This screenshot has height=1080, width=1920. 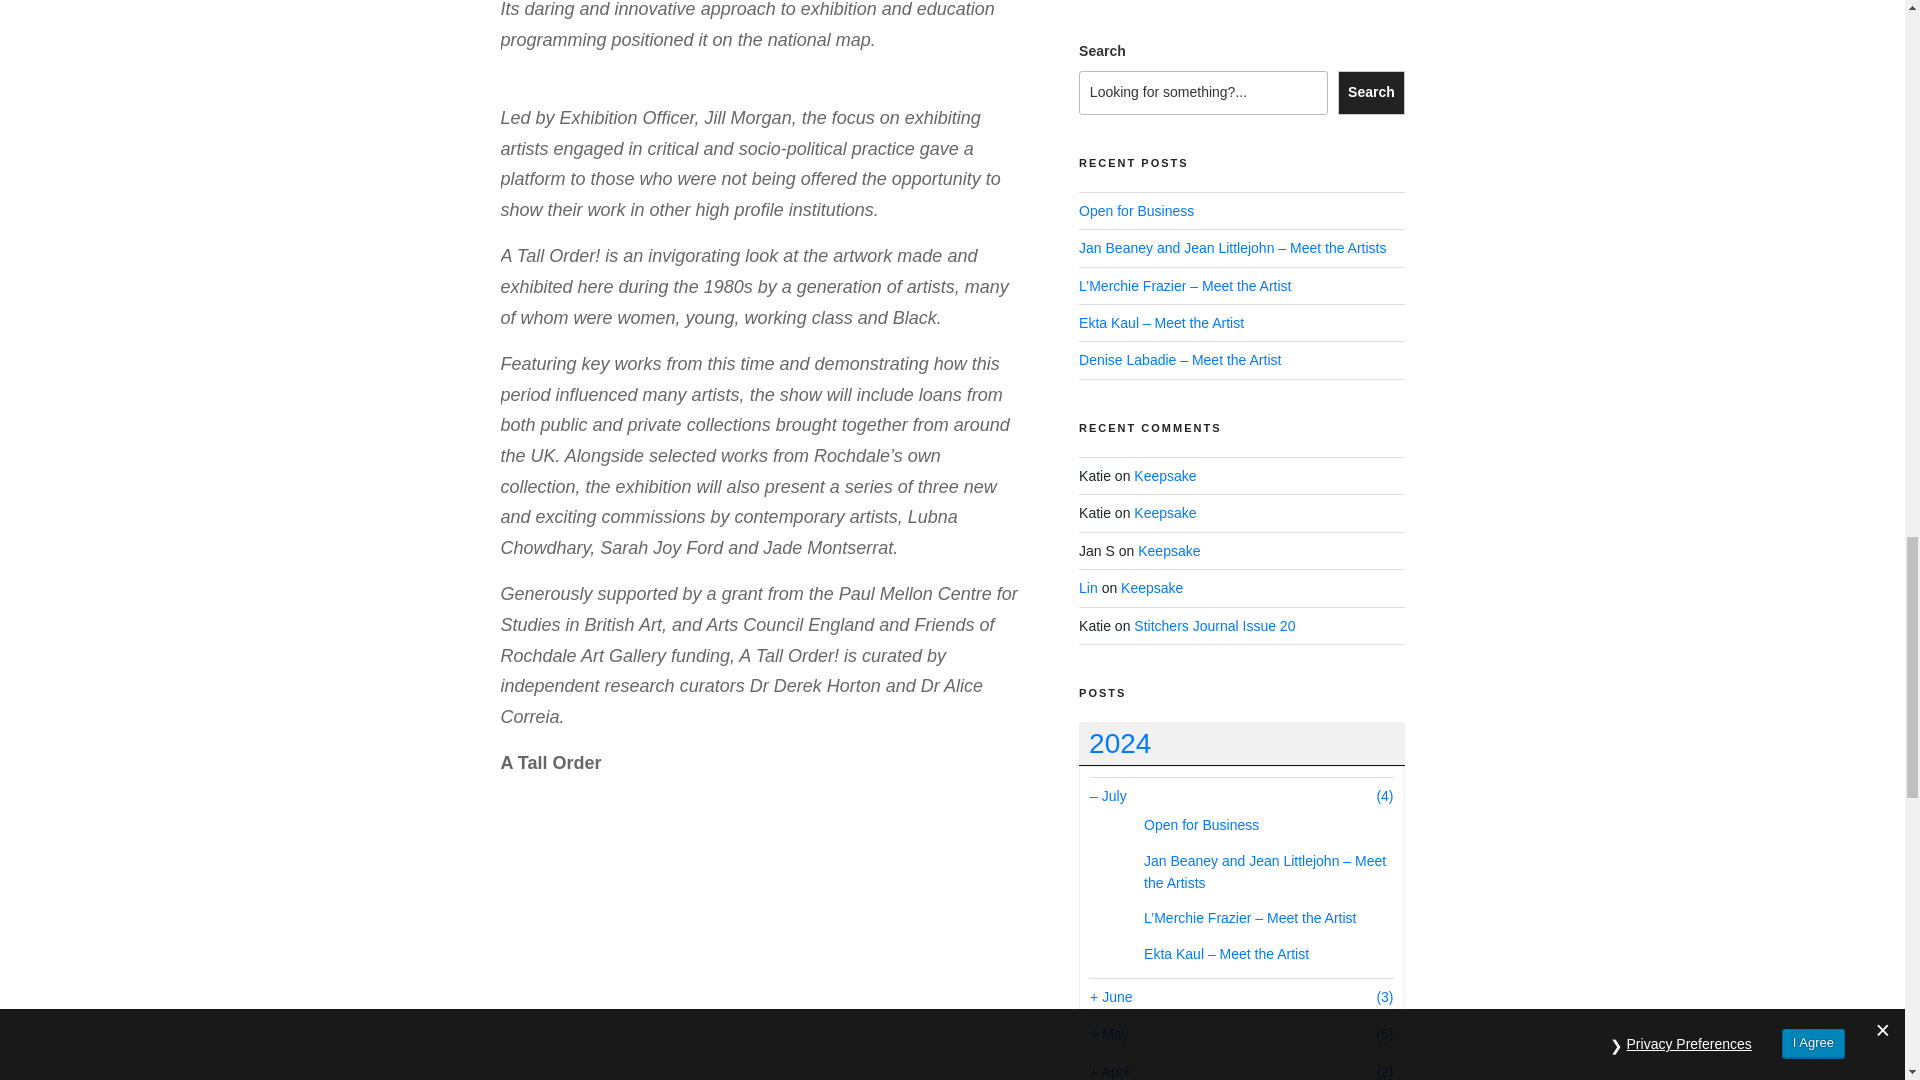 What do you see at coordinates (1136, 211) in the screenshot?
I see `Open for Business` at bounding box center [1136, 211].